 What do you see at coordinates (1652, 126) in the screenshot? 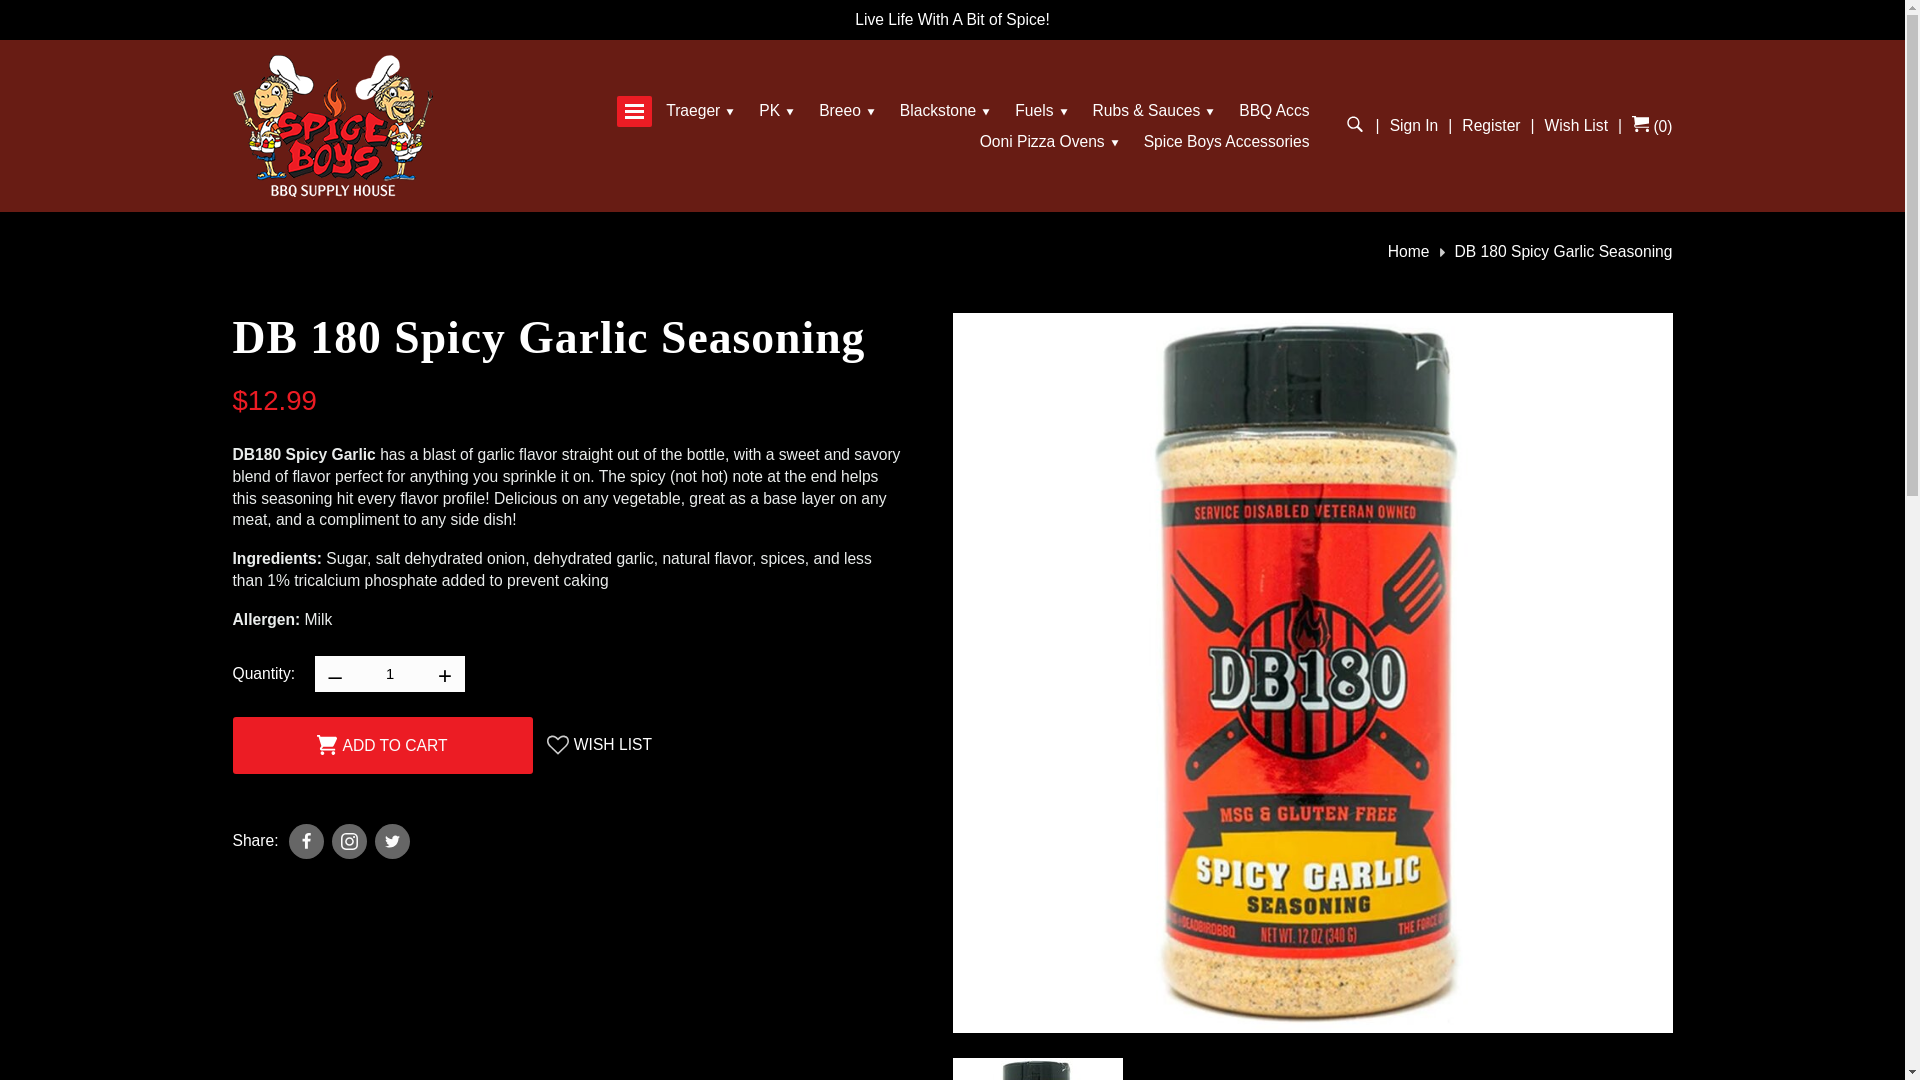
I see `Cart` at bounding box center [1652, 126].